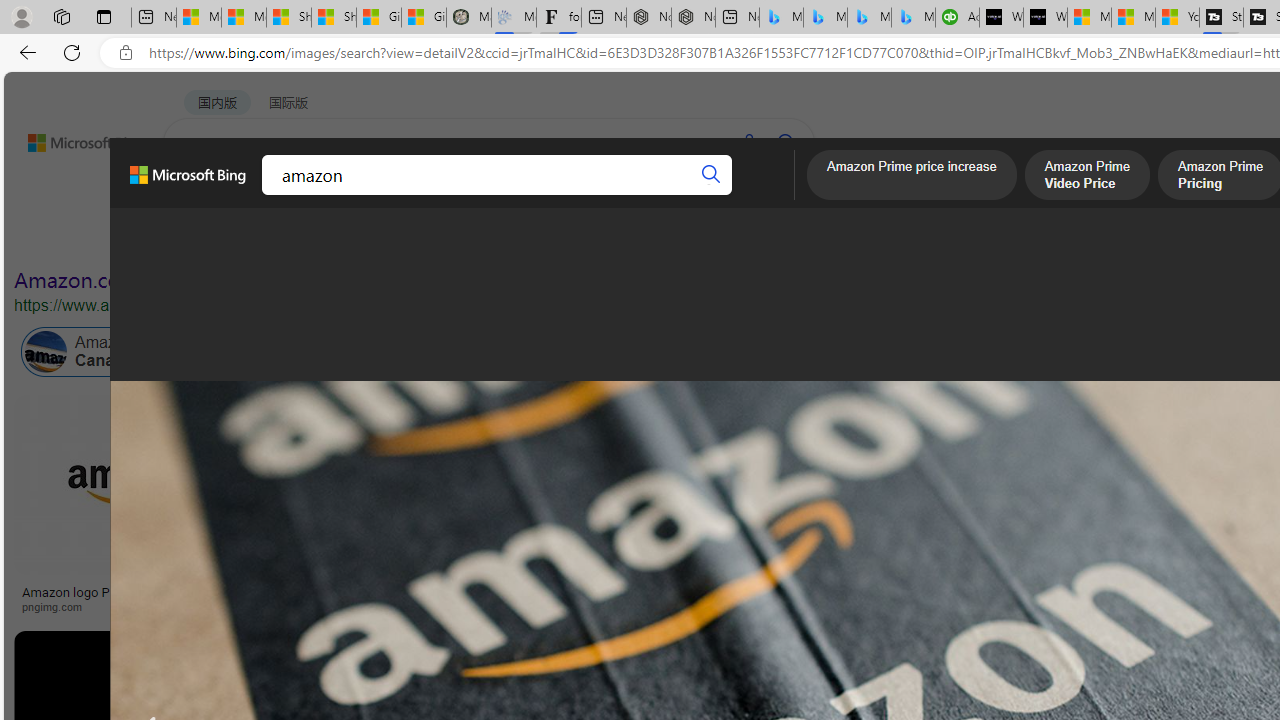 This screenshot has width=1280, height=720. I want to click on People, so click(520, 238).